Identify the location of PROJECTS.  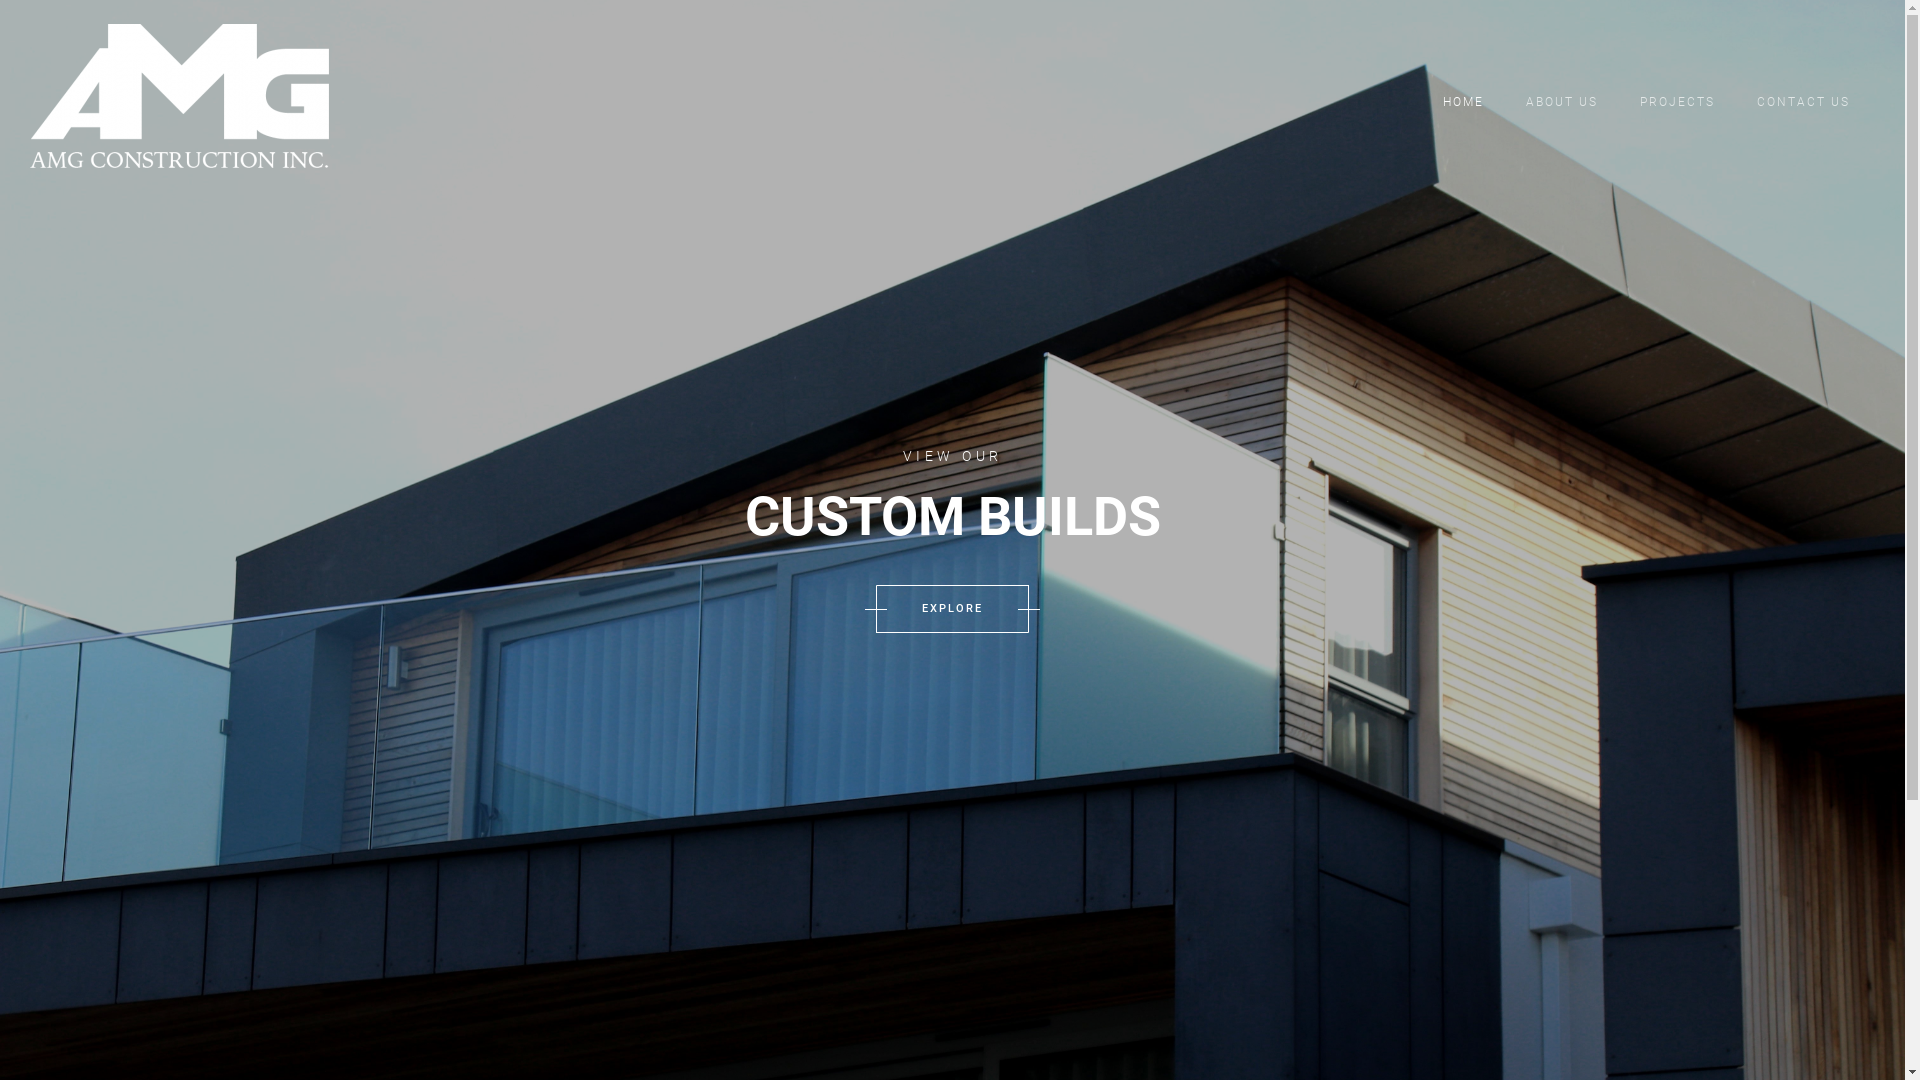
(1678, 102).